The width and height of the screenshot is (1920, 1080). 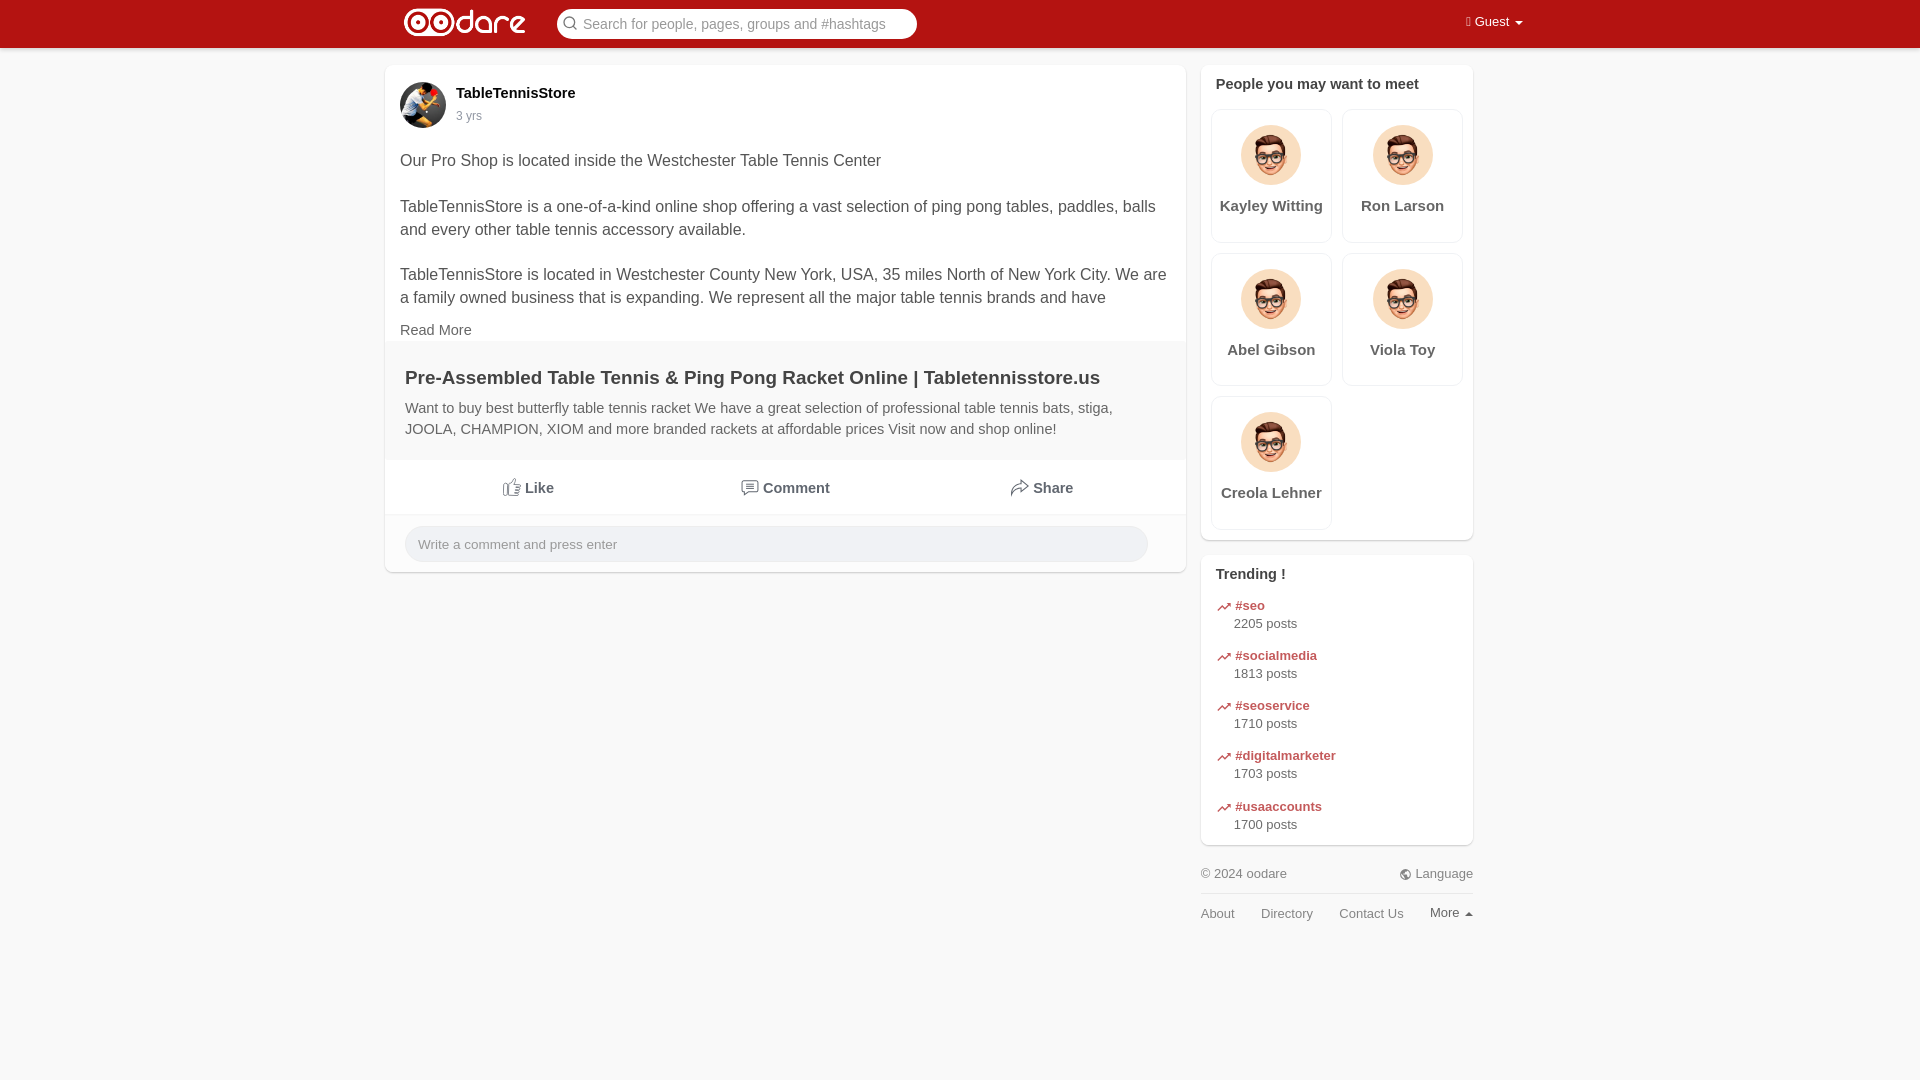 What do you see at coordinates (1272, 350) in the screenshot?
I see `Abel Gibson` at bounding box center [1272, 350].